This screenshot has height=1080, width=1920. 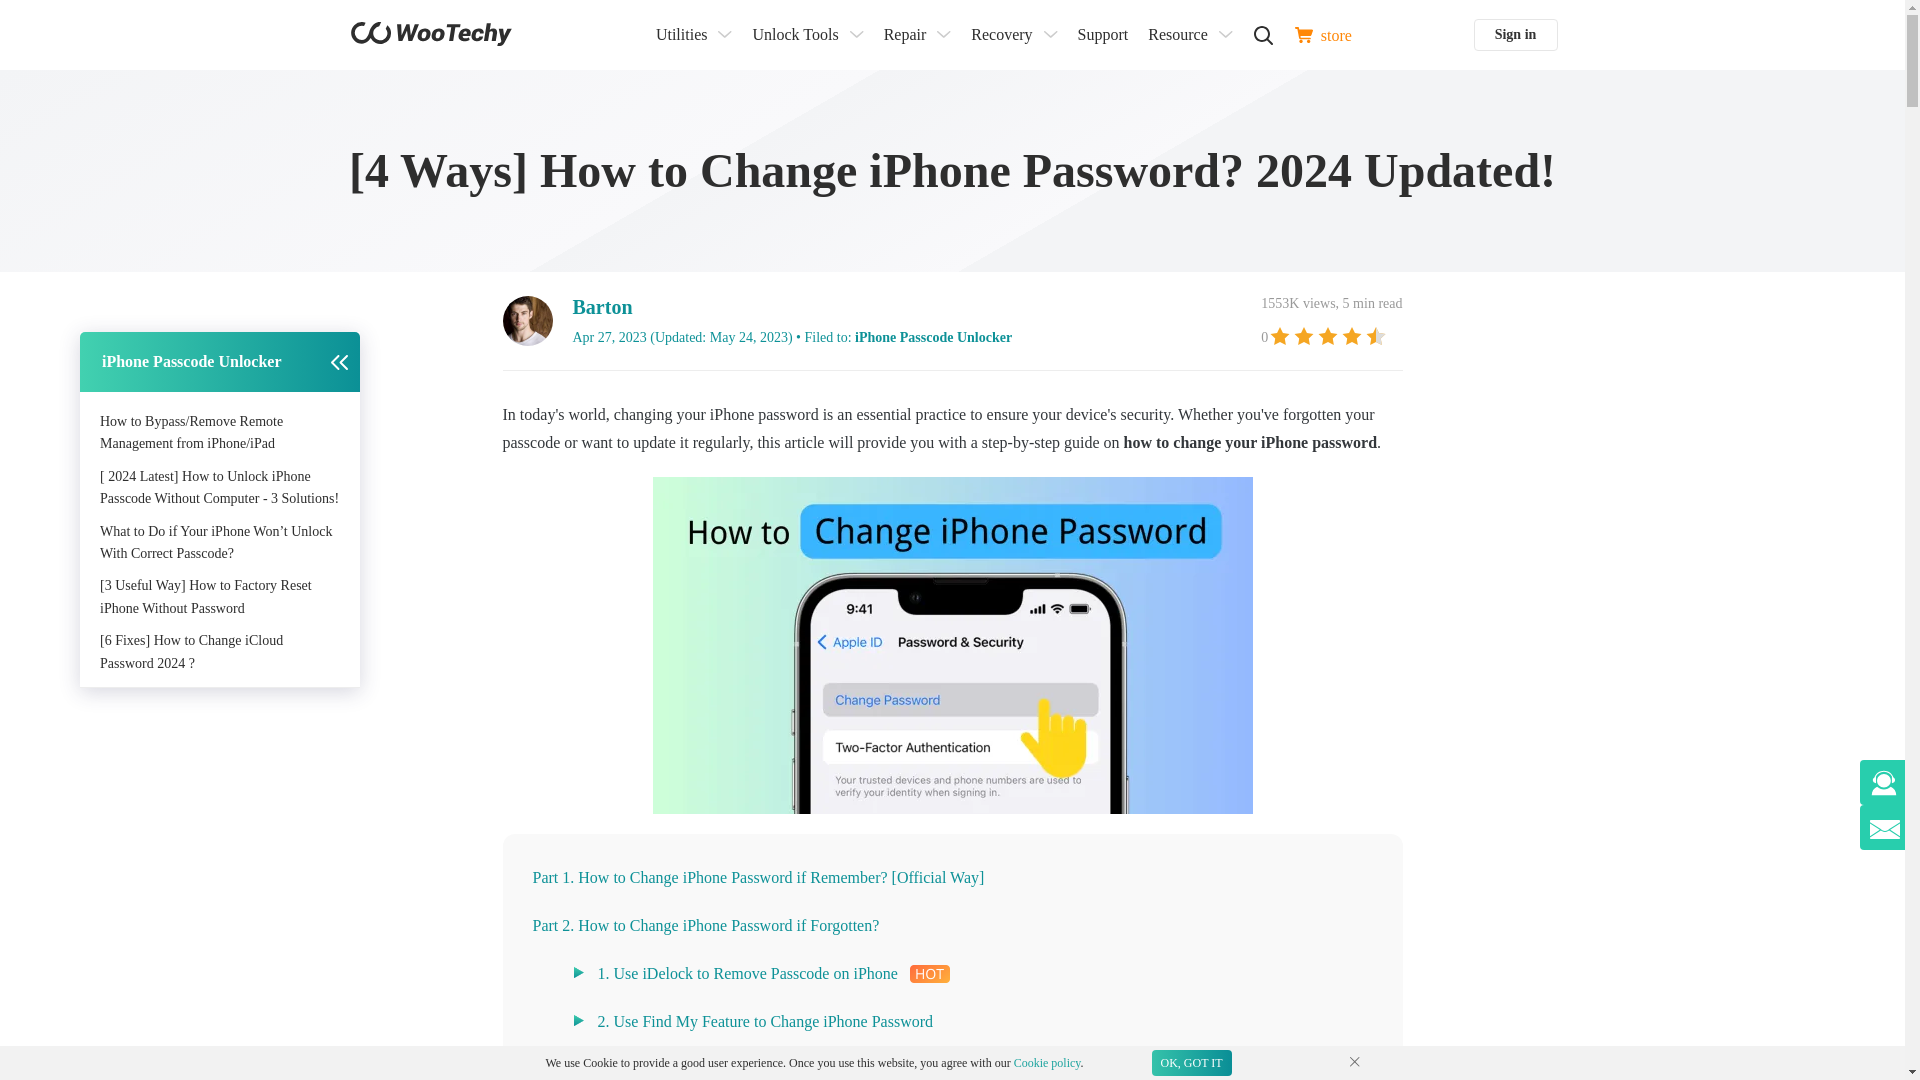 What do you see at coordinates (1046, 1063) in the screenshot?
I see `Cookie policy` at bounding box center [1046, 1063].